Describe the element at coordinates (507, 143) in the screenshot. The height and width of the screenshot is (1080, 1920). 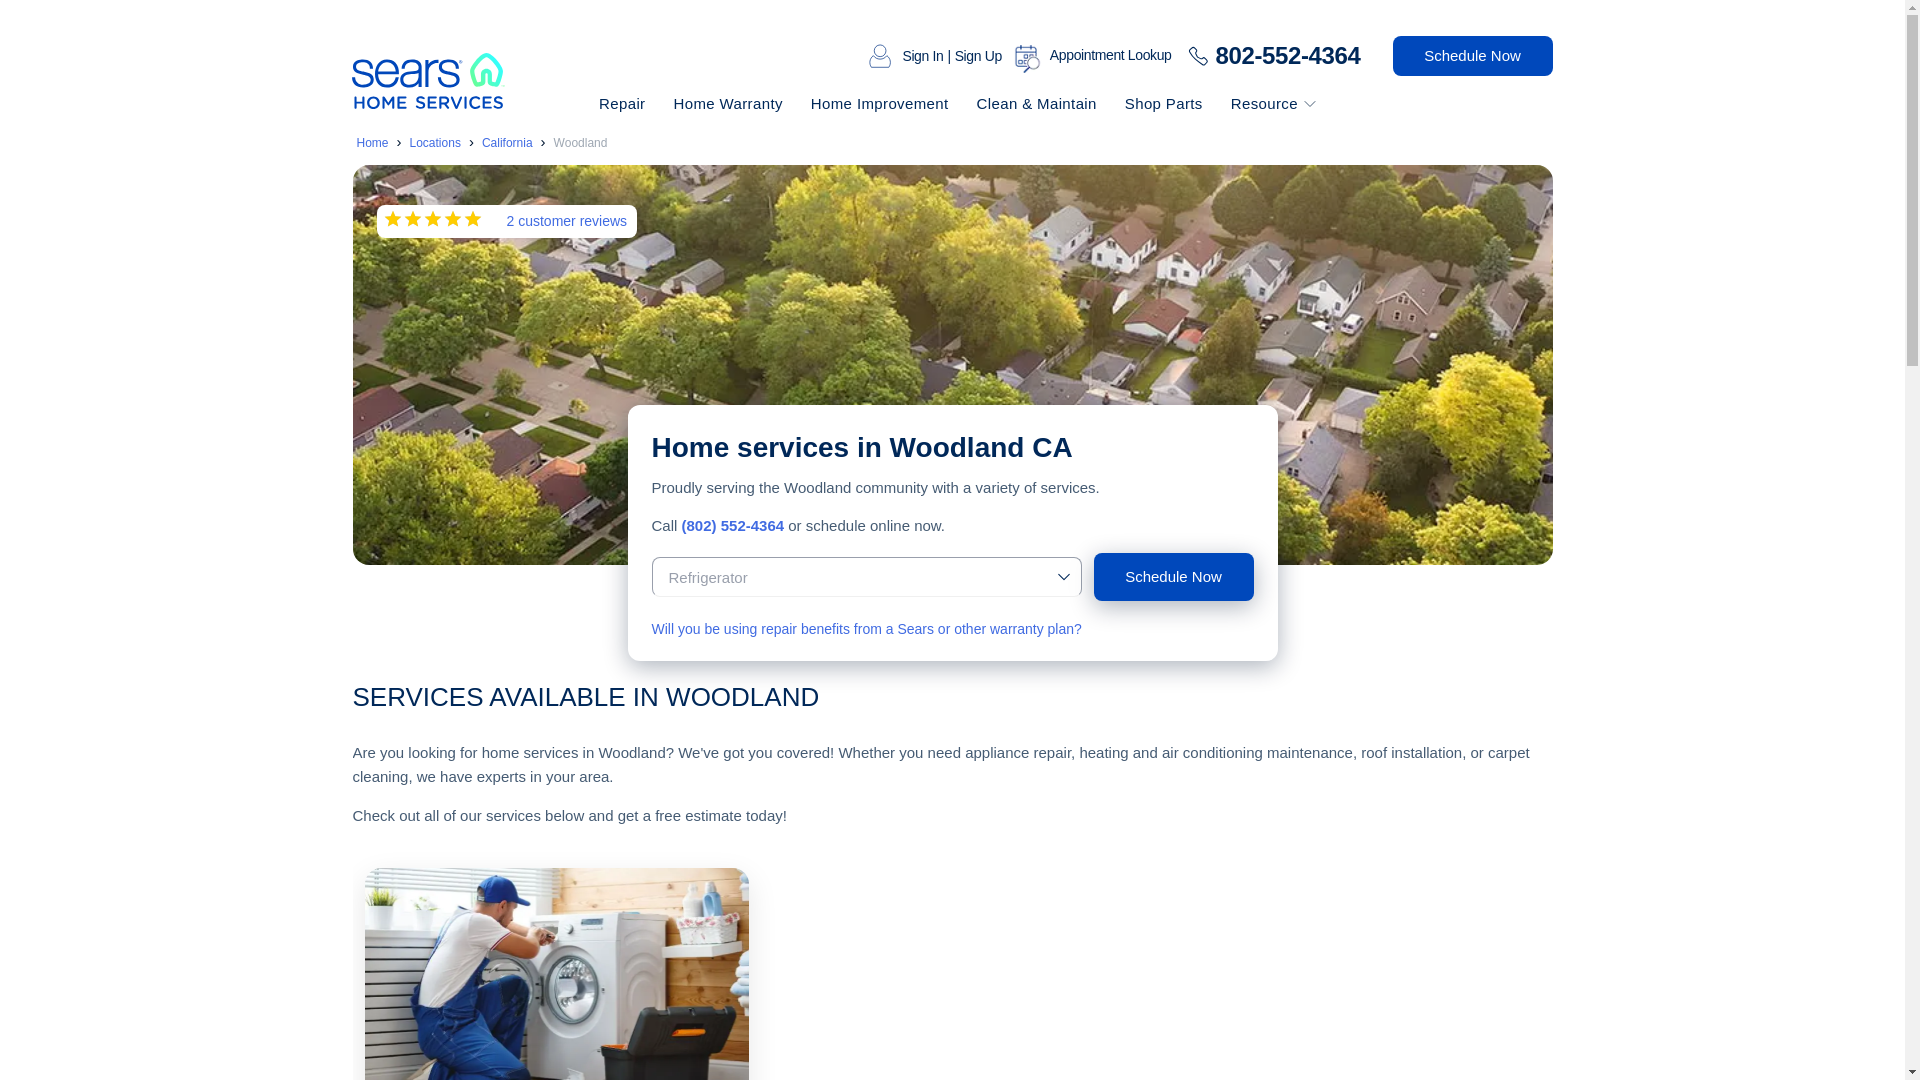
I see `California` at that location.